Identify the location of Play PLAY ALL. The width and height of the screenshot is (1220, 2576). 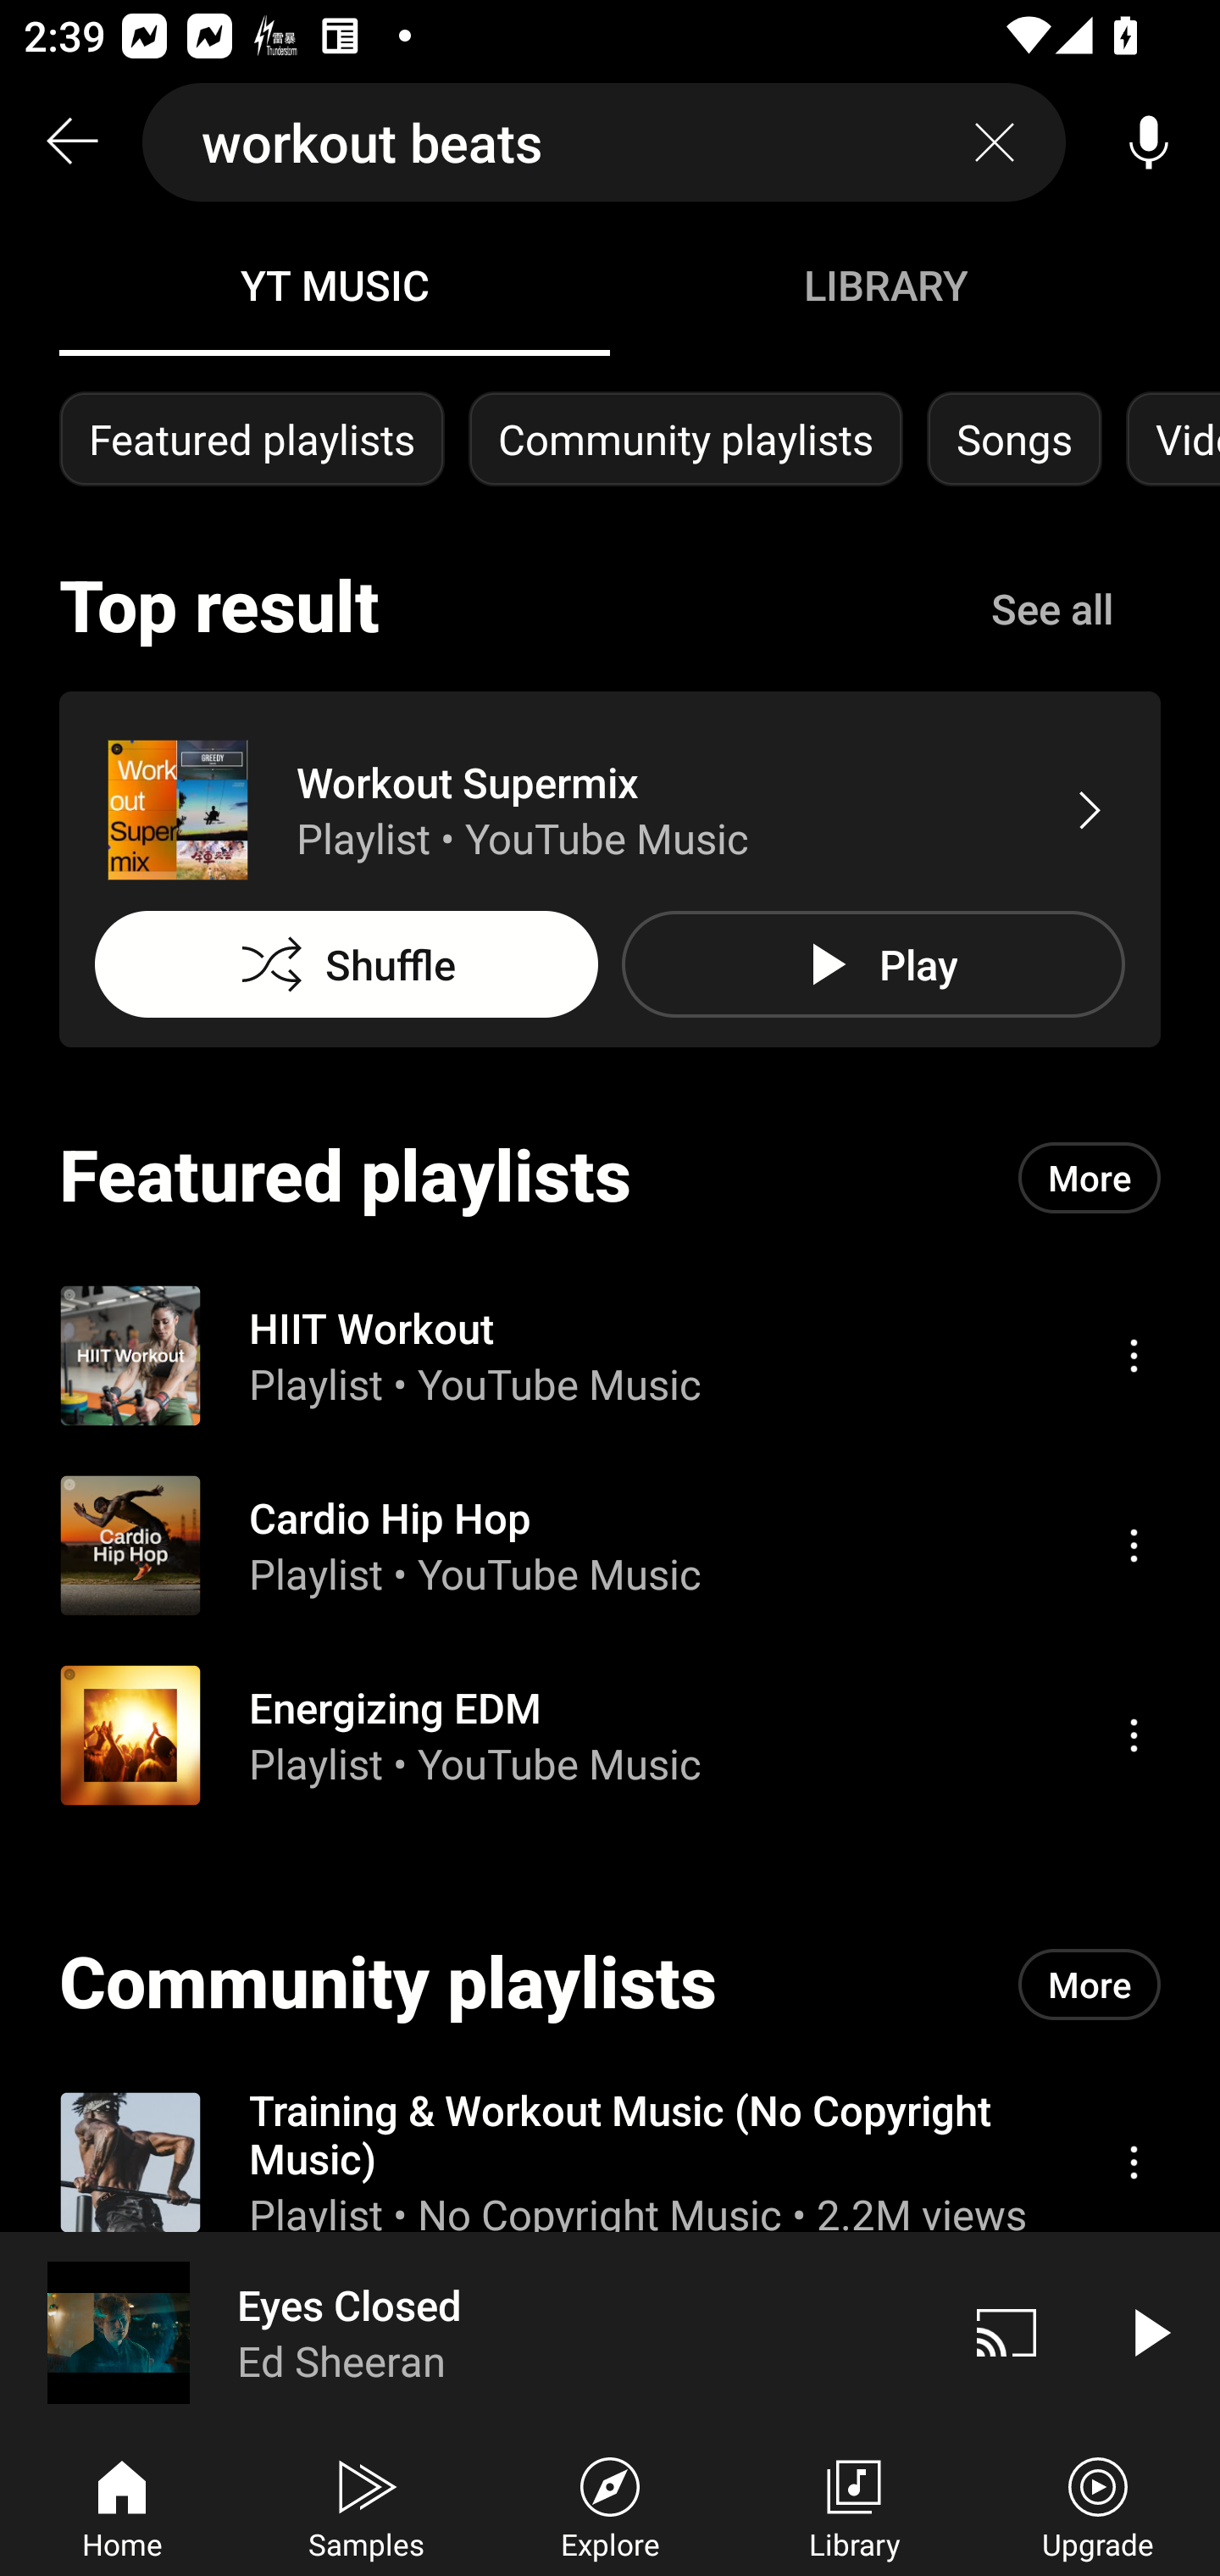
(873, 964).